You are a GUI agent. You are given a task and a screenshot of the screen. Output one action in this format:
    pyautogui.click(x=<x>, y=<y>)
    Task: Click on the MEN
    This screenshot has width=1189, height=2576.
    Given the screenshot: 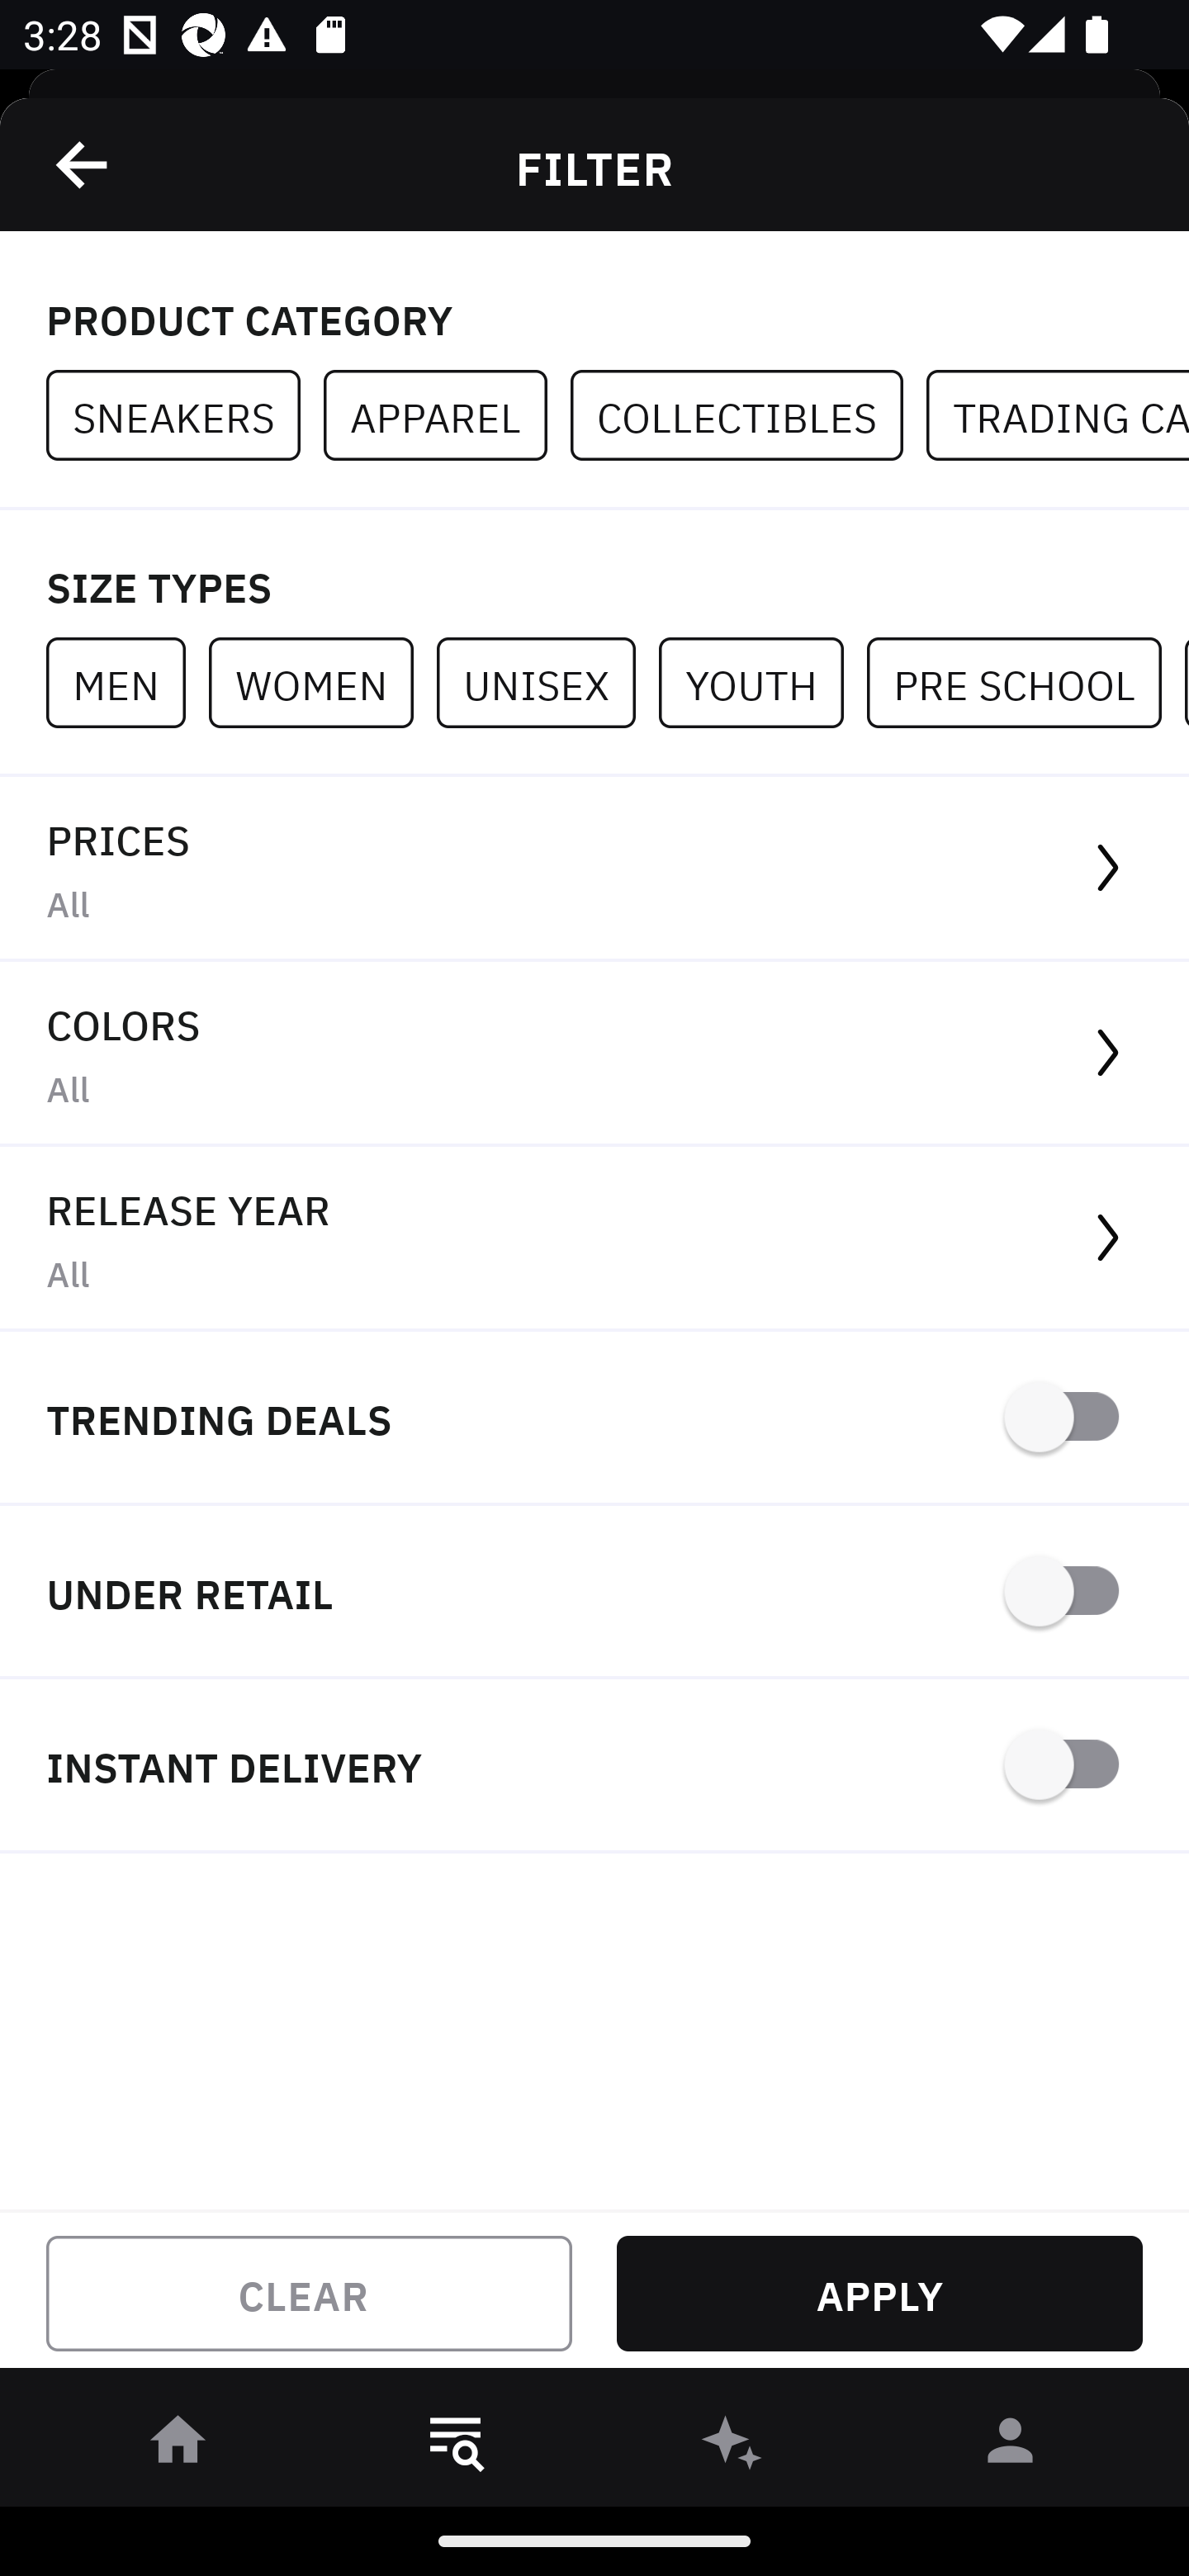 What is the action you would take?
    pyautogui.click(x=127, y=682)
    